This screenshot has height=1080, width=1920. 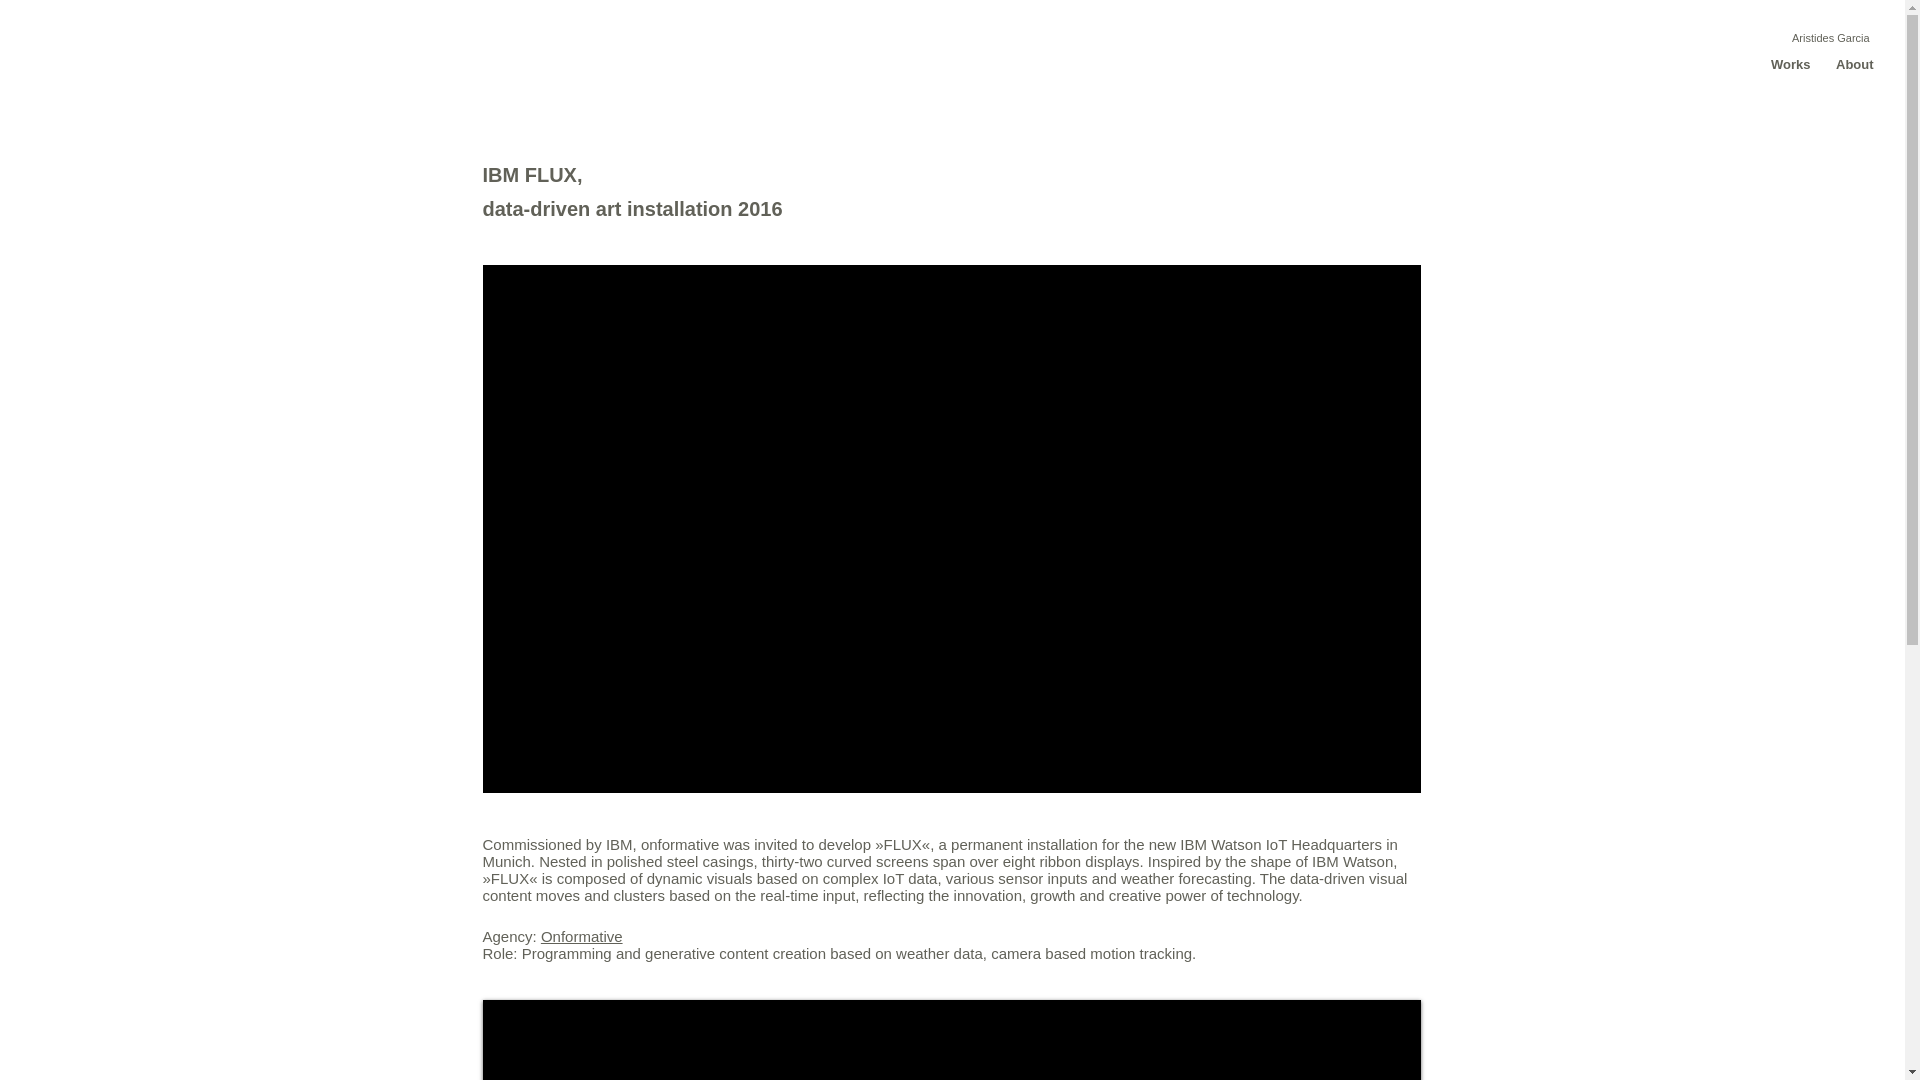 I want to click on Onformative, so click(x=582, y=936).